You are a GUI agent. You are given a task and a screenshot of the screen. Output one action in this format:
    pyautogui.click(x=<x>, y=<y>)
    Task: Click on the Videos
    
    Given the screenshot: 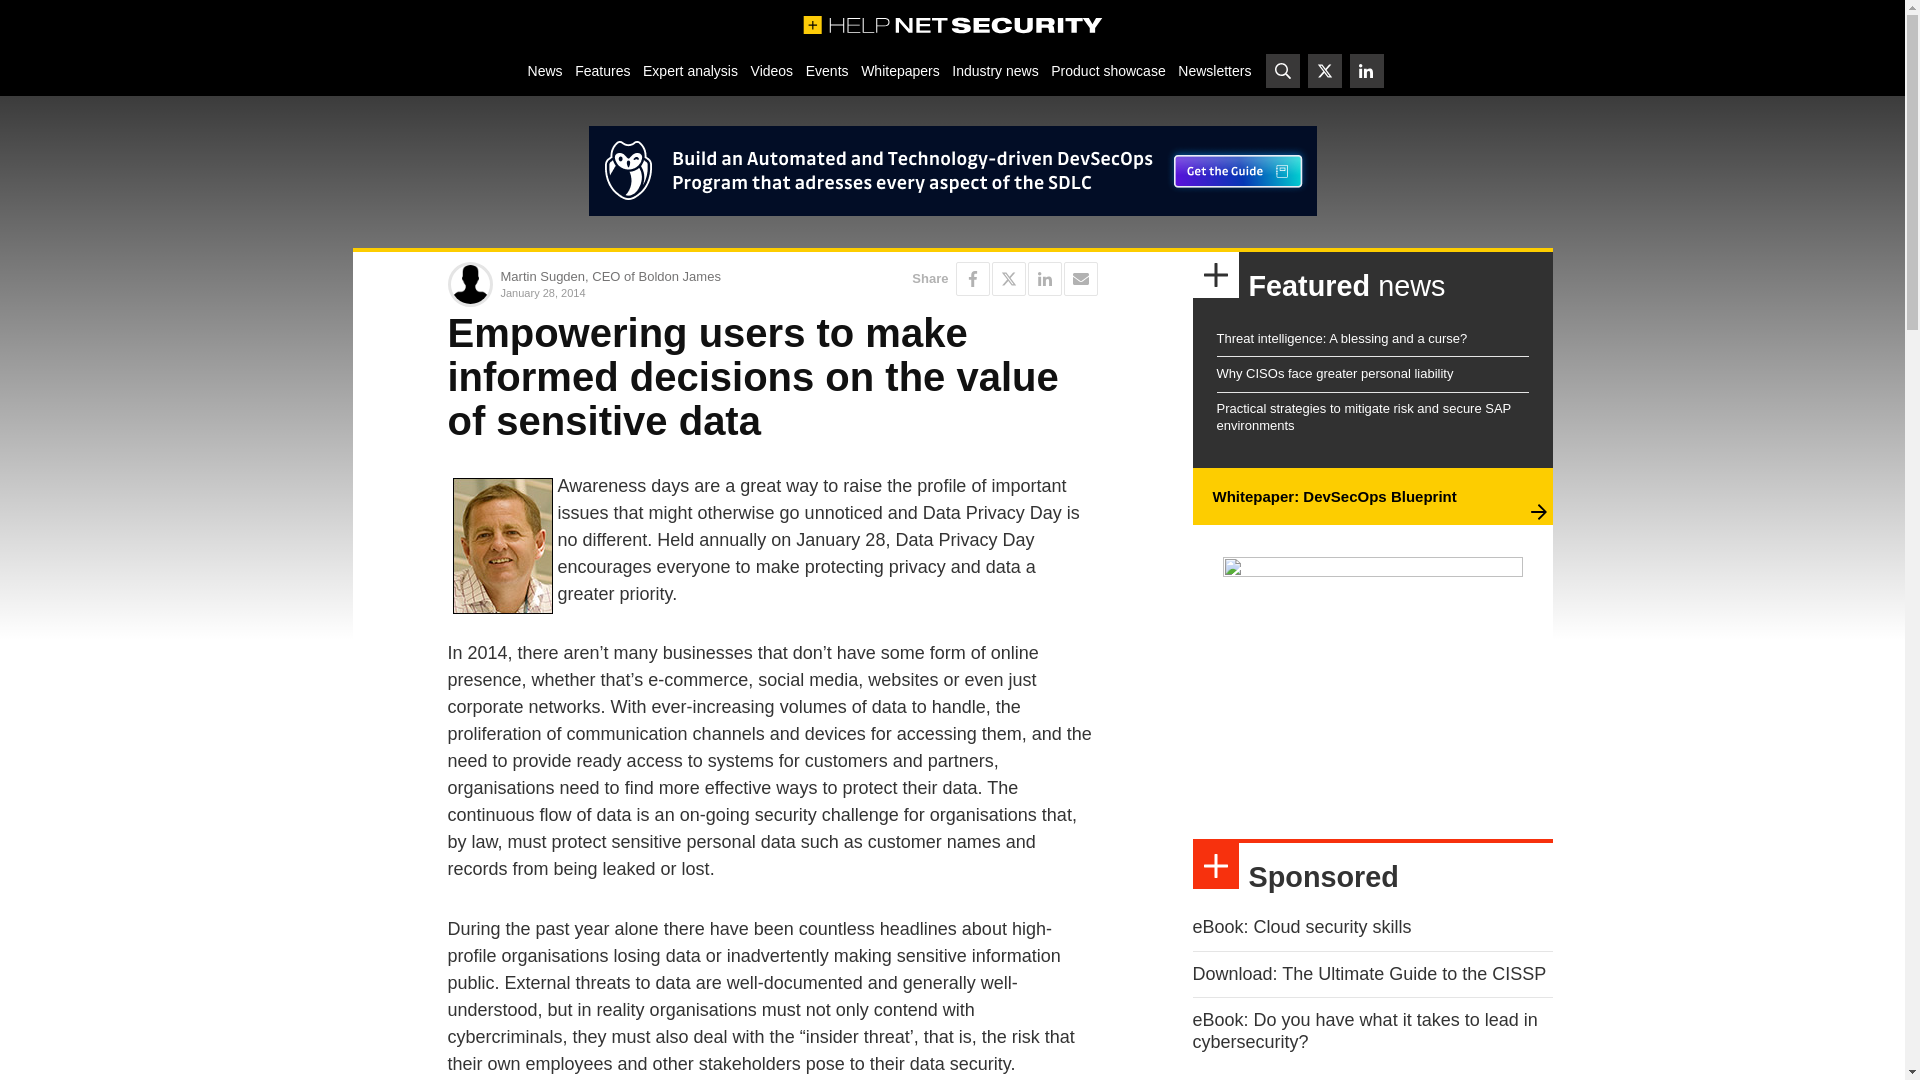 What is the action you would take?
    pyautogui.click(x=771, y=70)
    